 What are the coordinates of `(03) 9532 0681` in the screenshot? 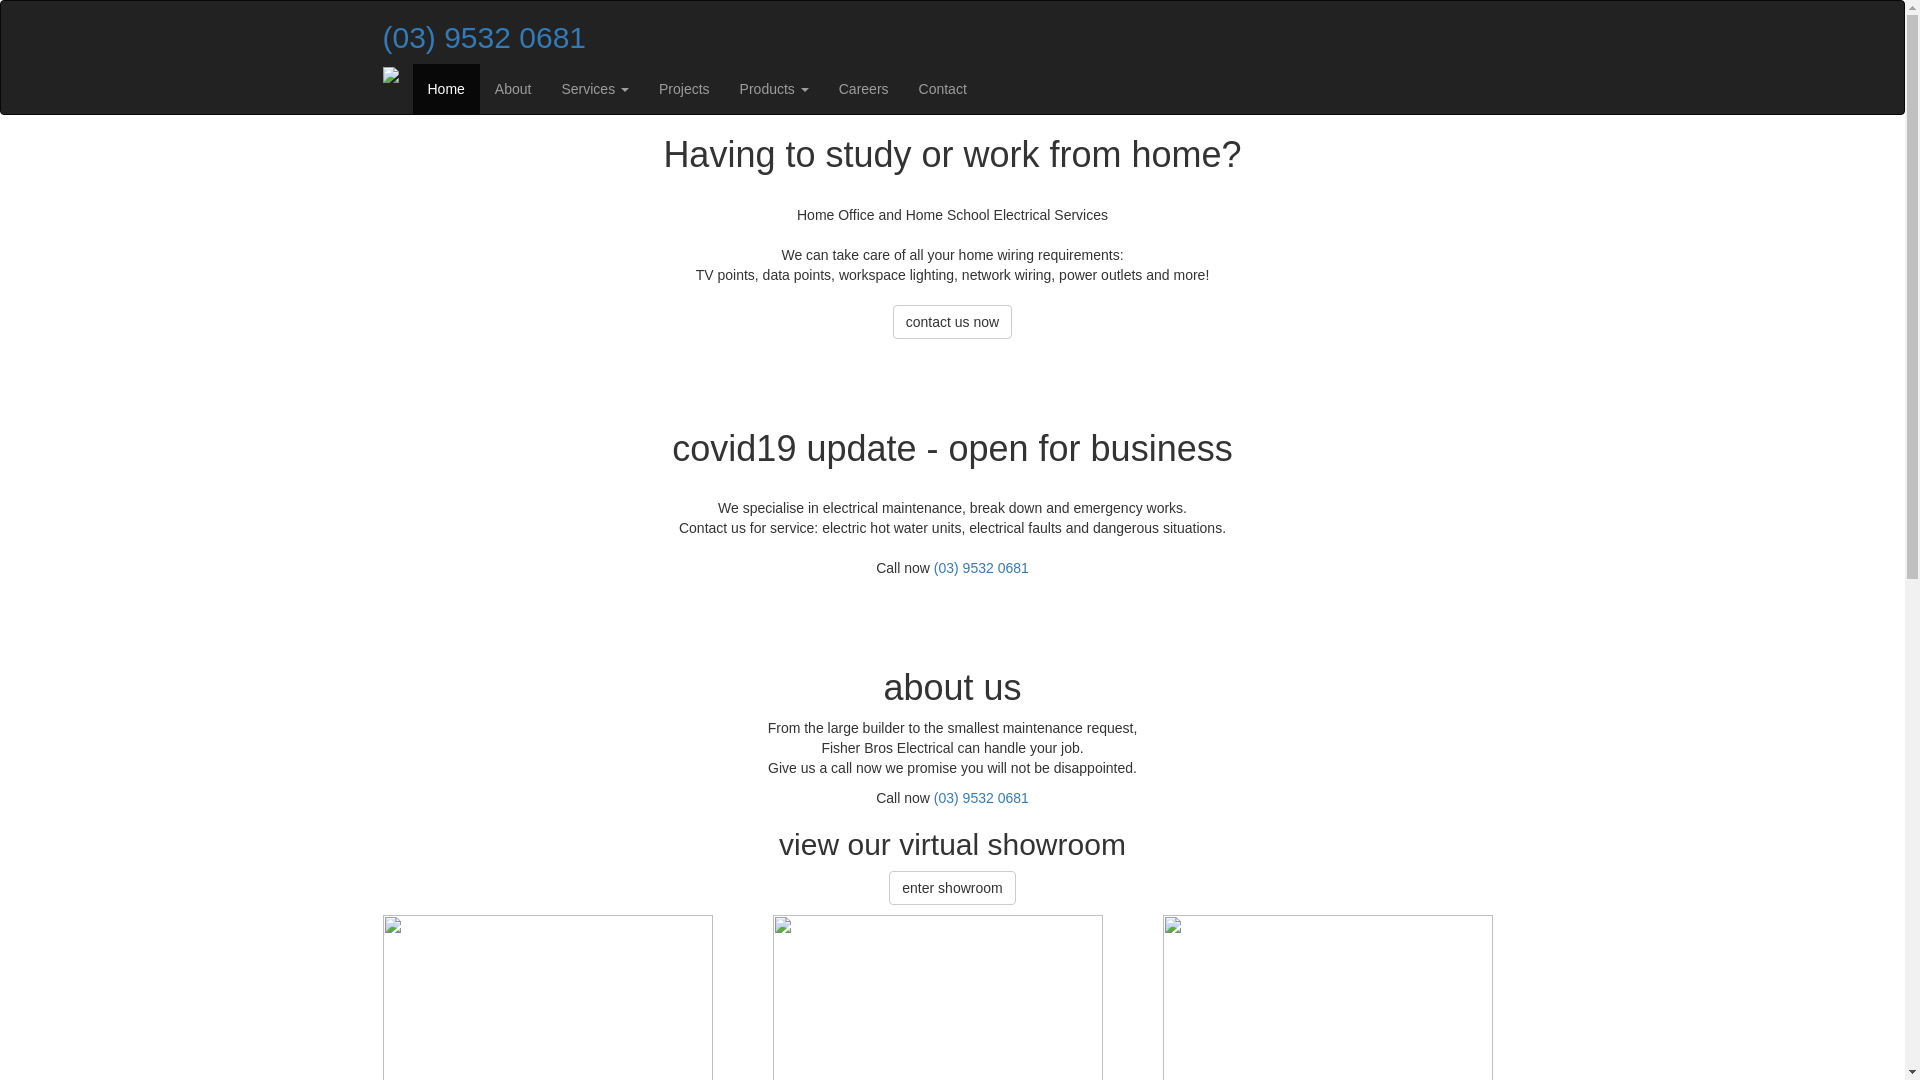 It's located at (982, 798).